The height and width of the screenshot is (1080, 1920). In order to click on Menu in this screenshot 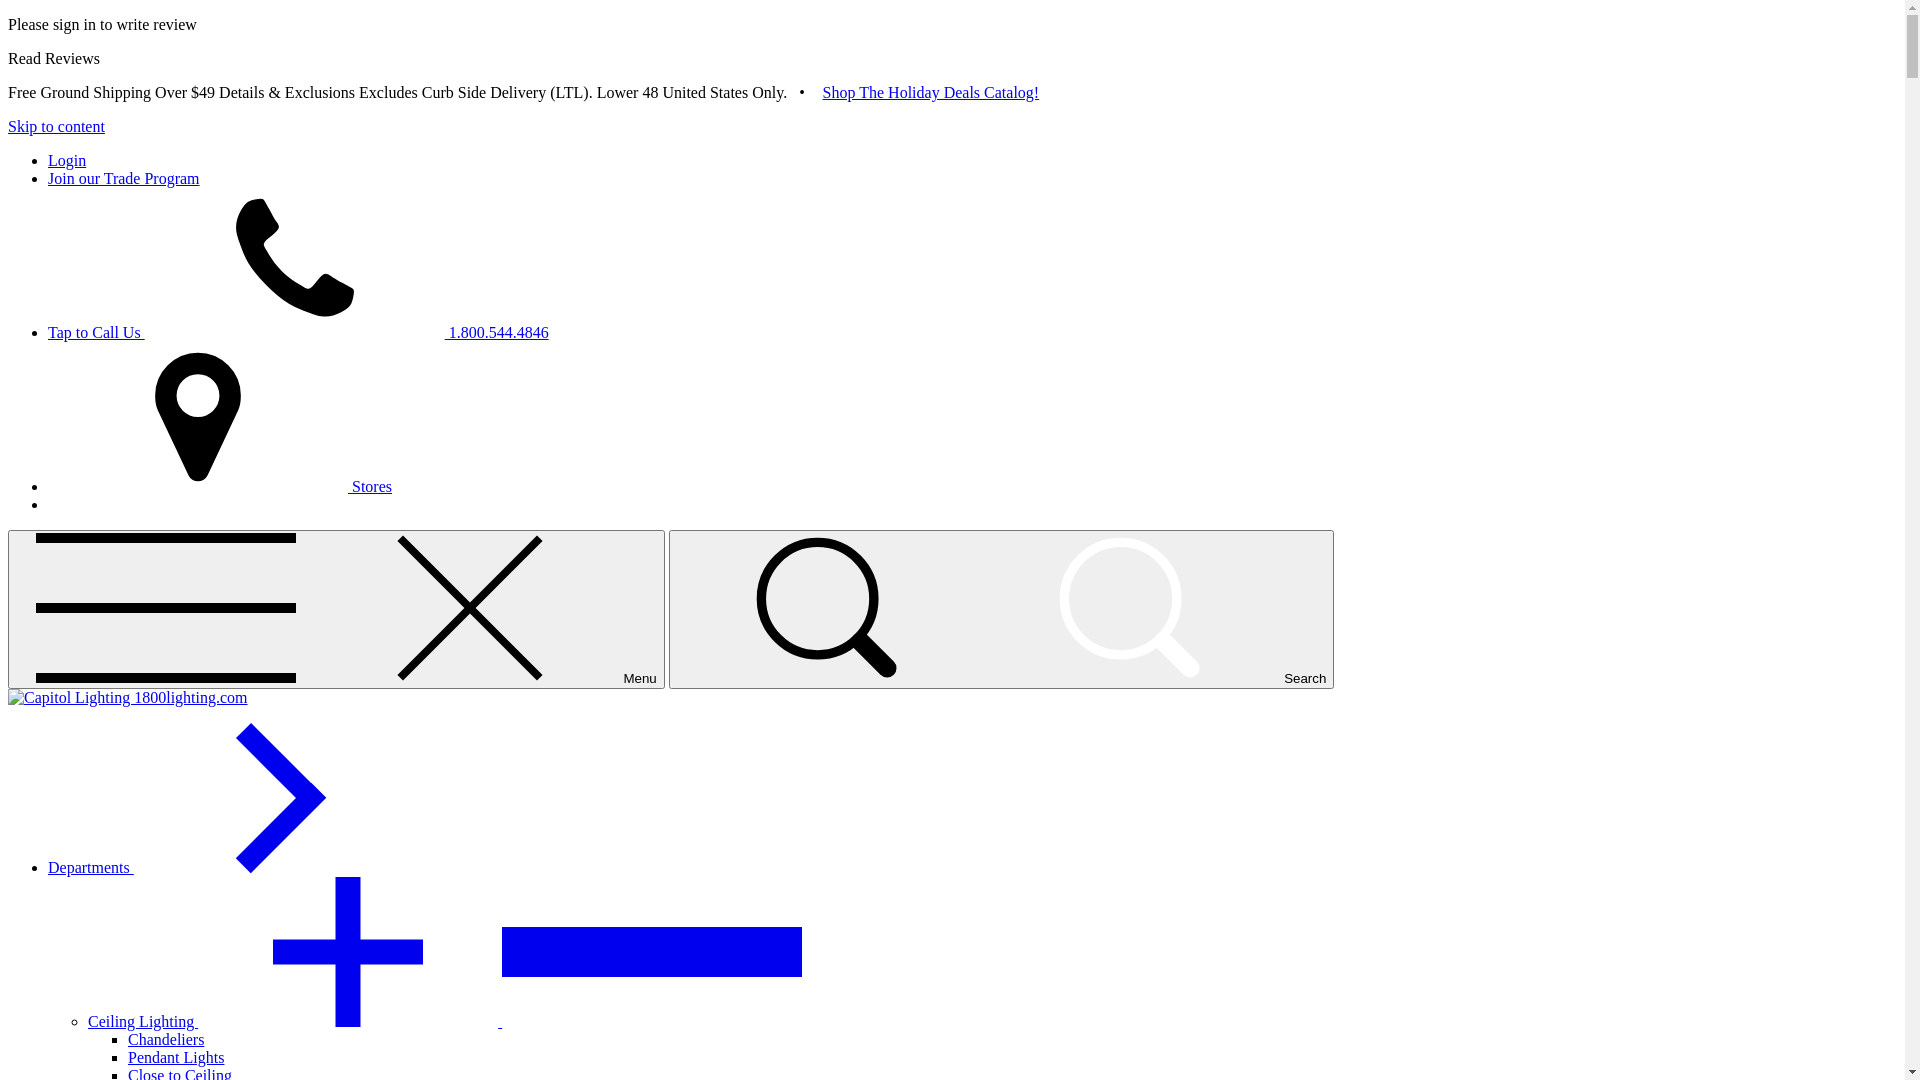, I will do `click(336, 610)`.